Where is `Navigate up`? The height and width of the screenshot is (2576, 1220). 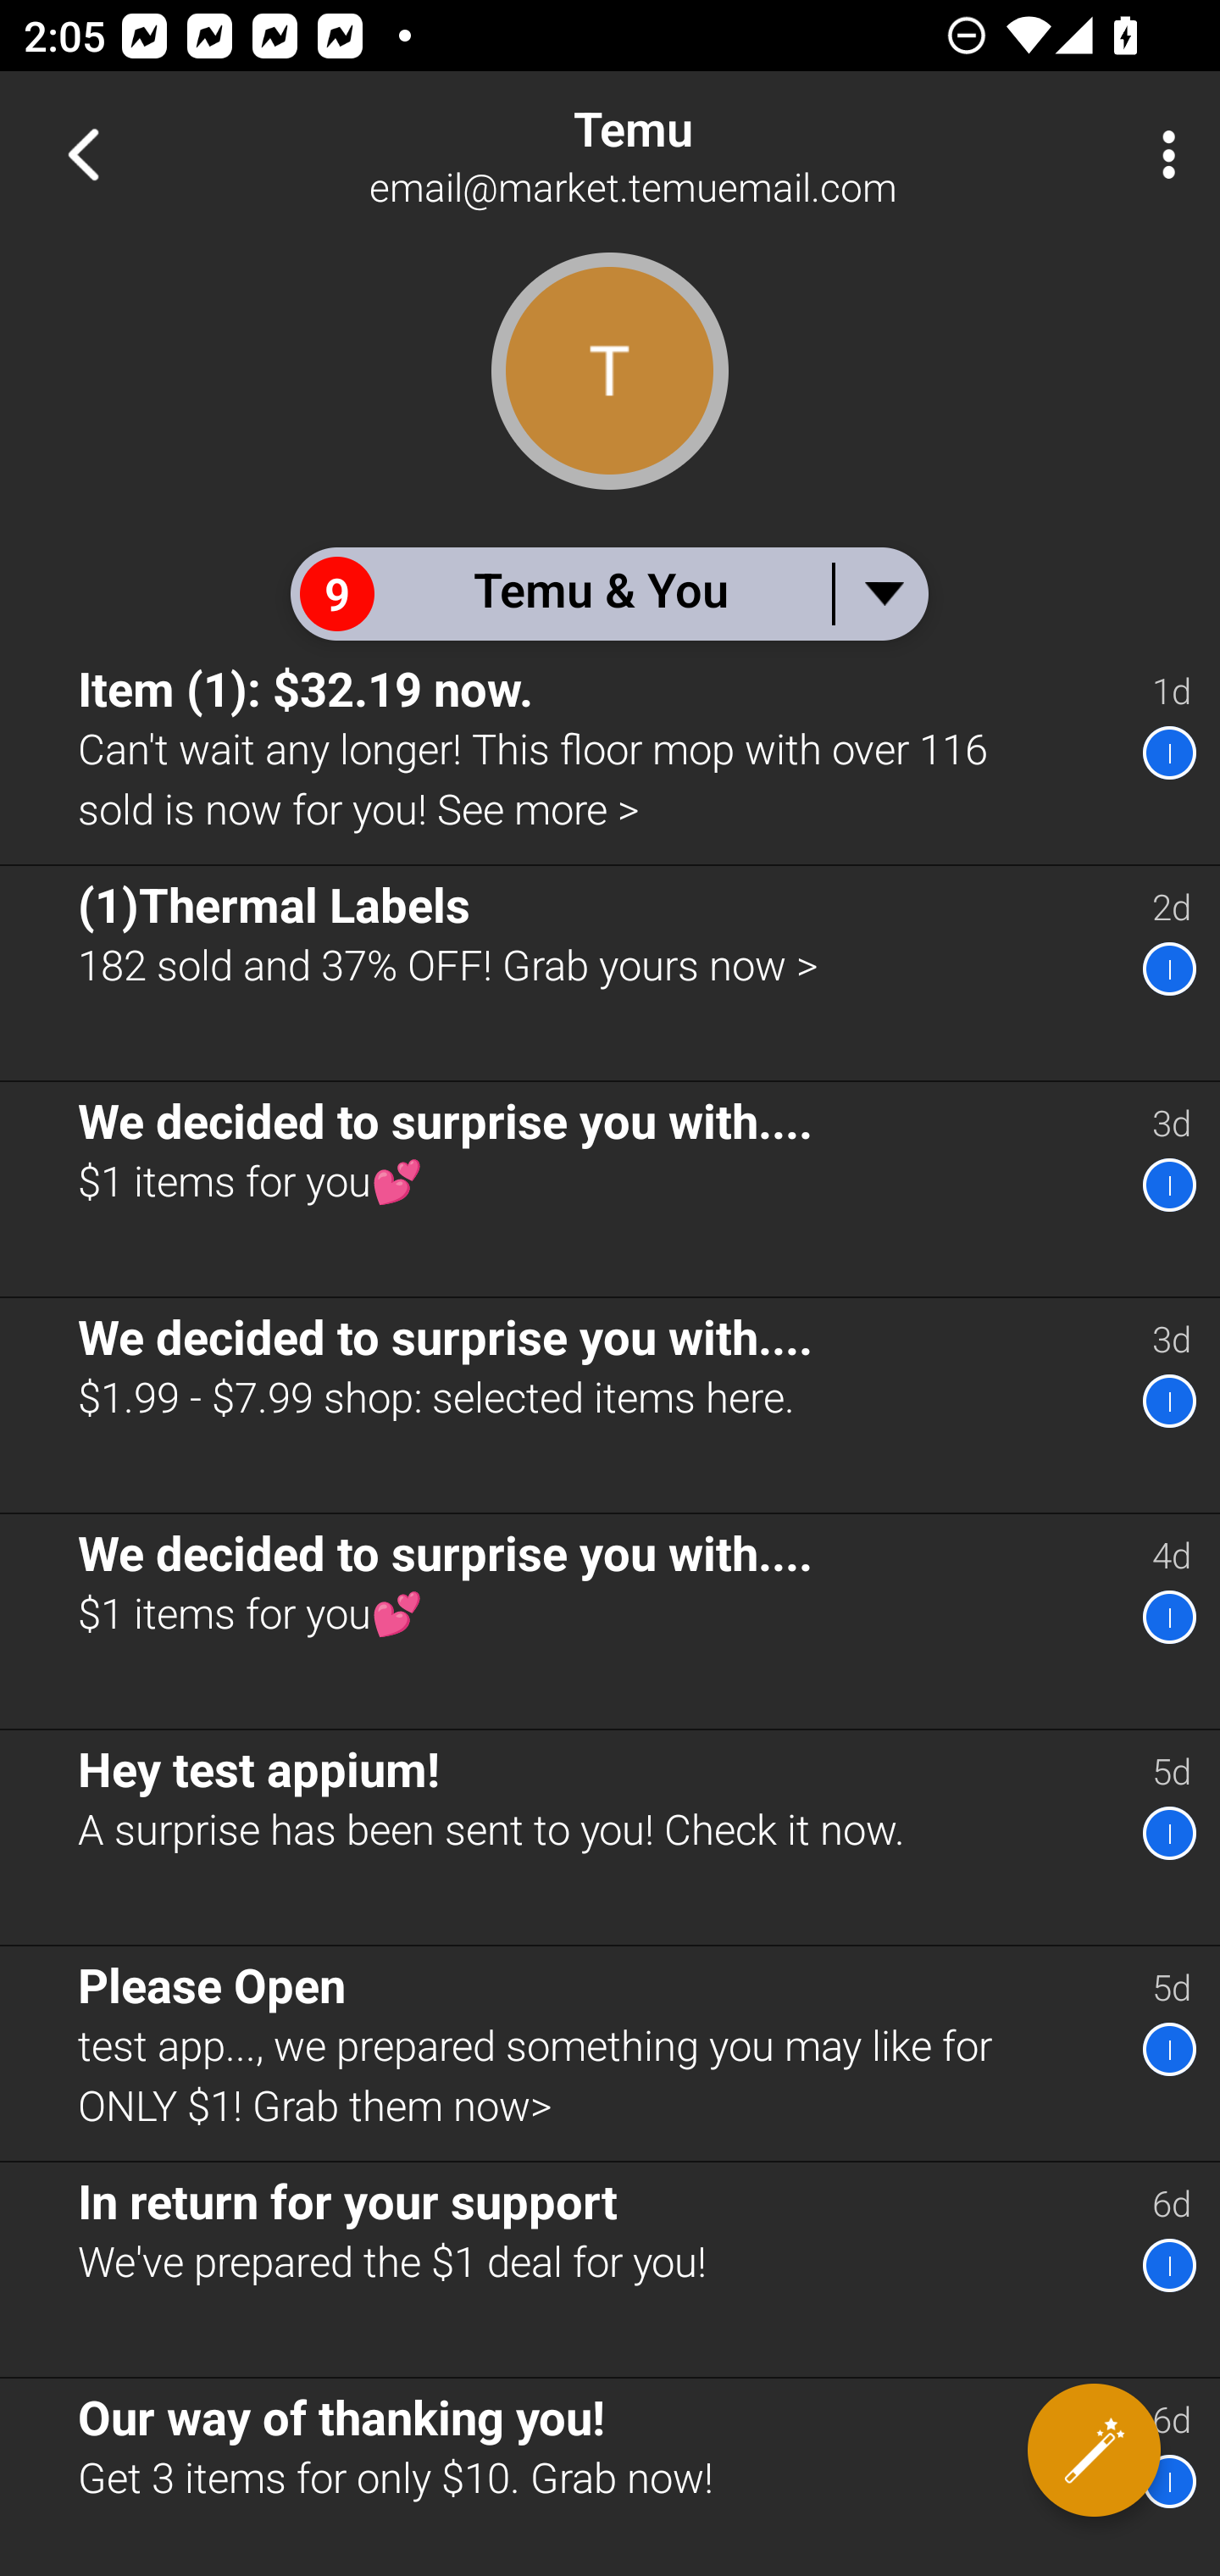
Navigate up is located at coordinates (83, 154).